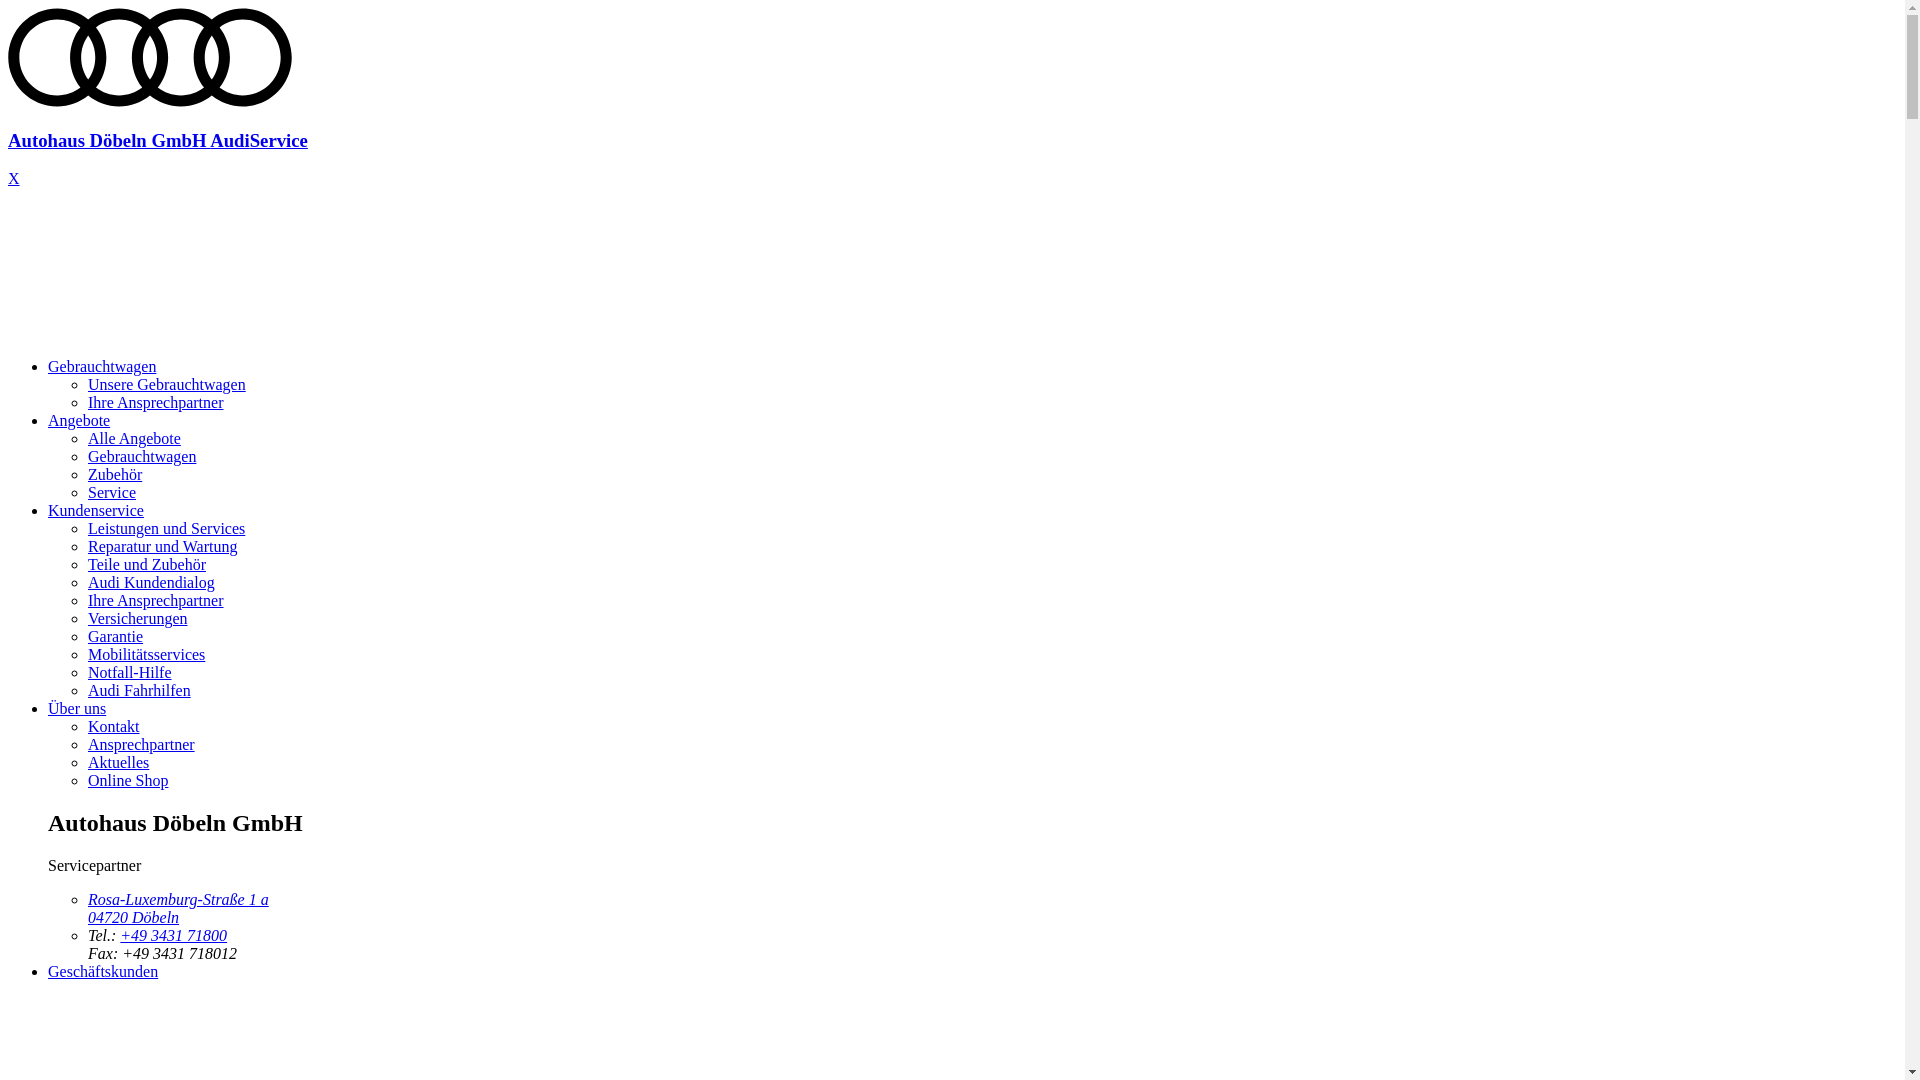  I want to click on Garantie, so click(116, 636).